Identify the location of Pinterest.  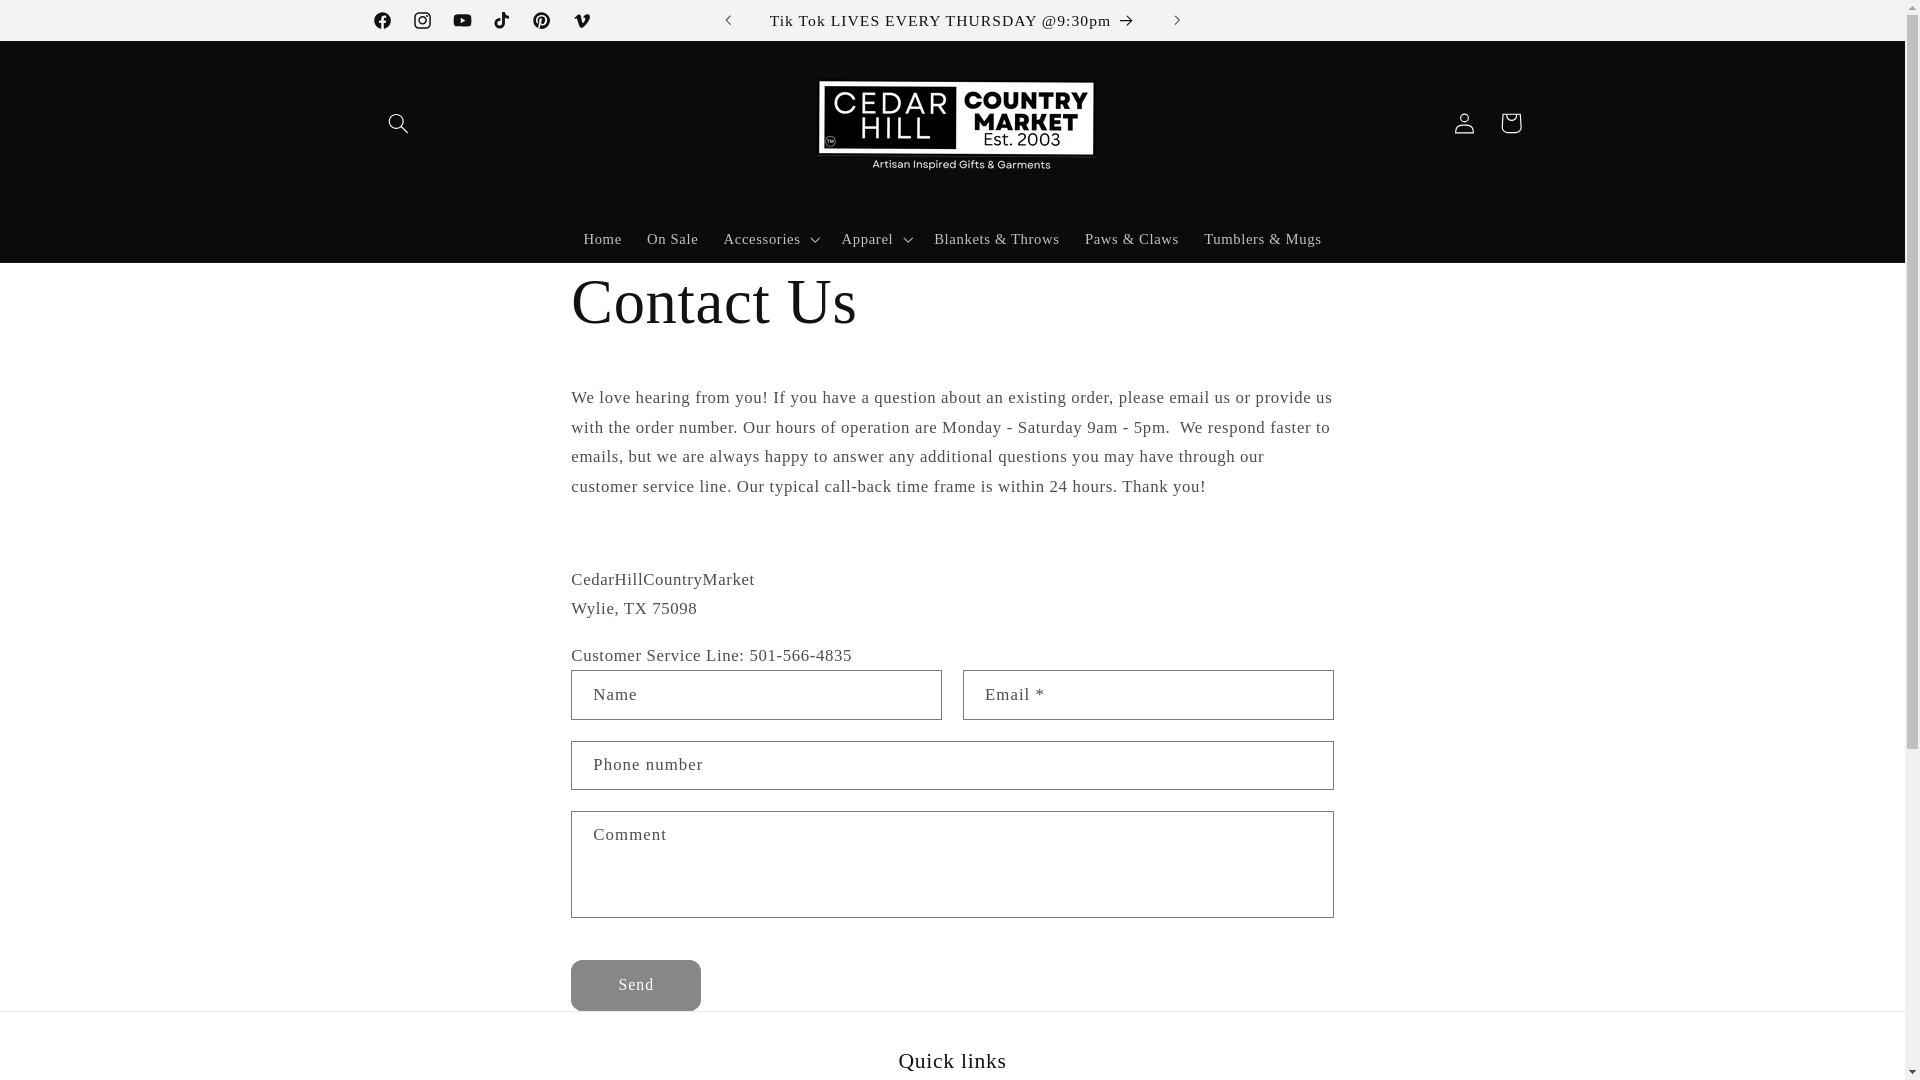
(542, 20).